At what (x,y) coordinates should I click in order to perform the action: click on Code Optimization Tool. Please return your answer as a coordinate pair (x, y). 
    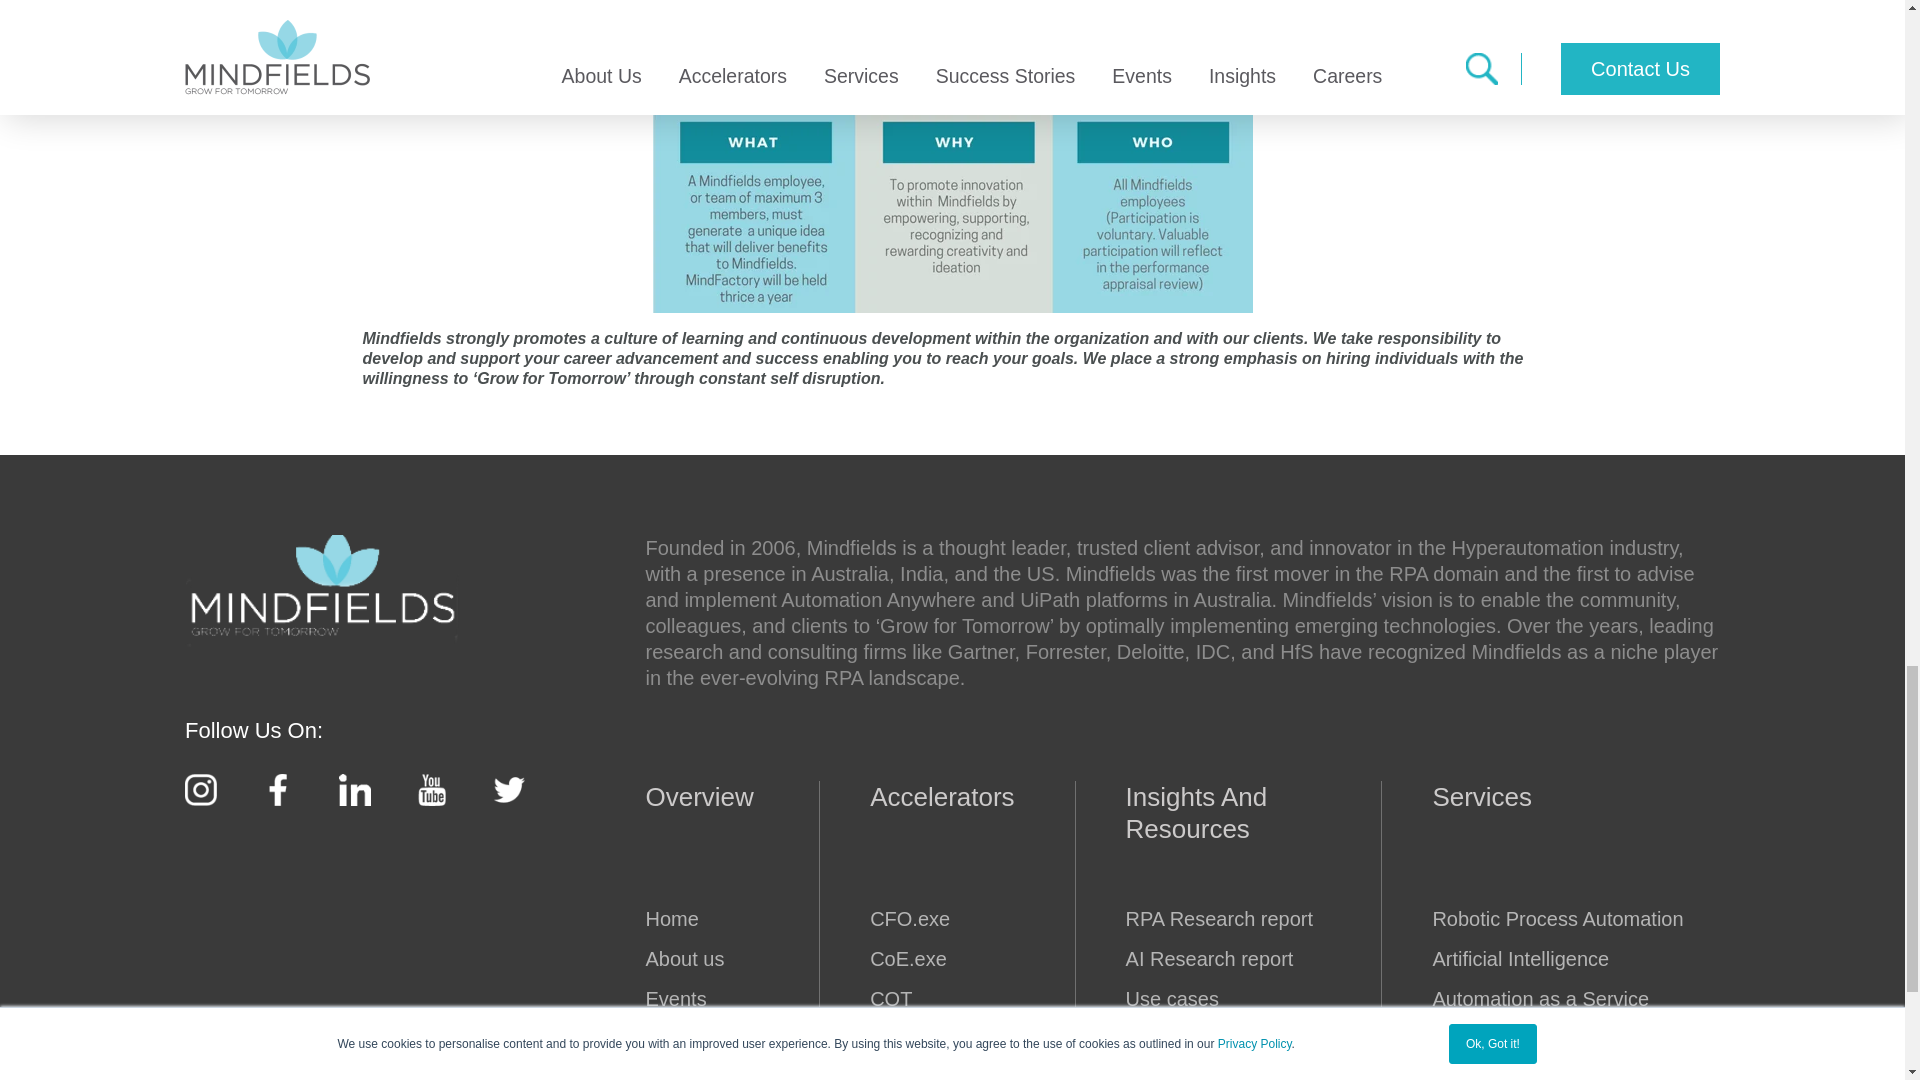
    Looking at the image, I should click on (926, 999).